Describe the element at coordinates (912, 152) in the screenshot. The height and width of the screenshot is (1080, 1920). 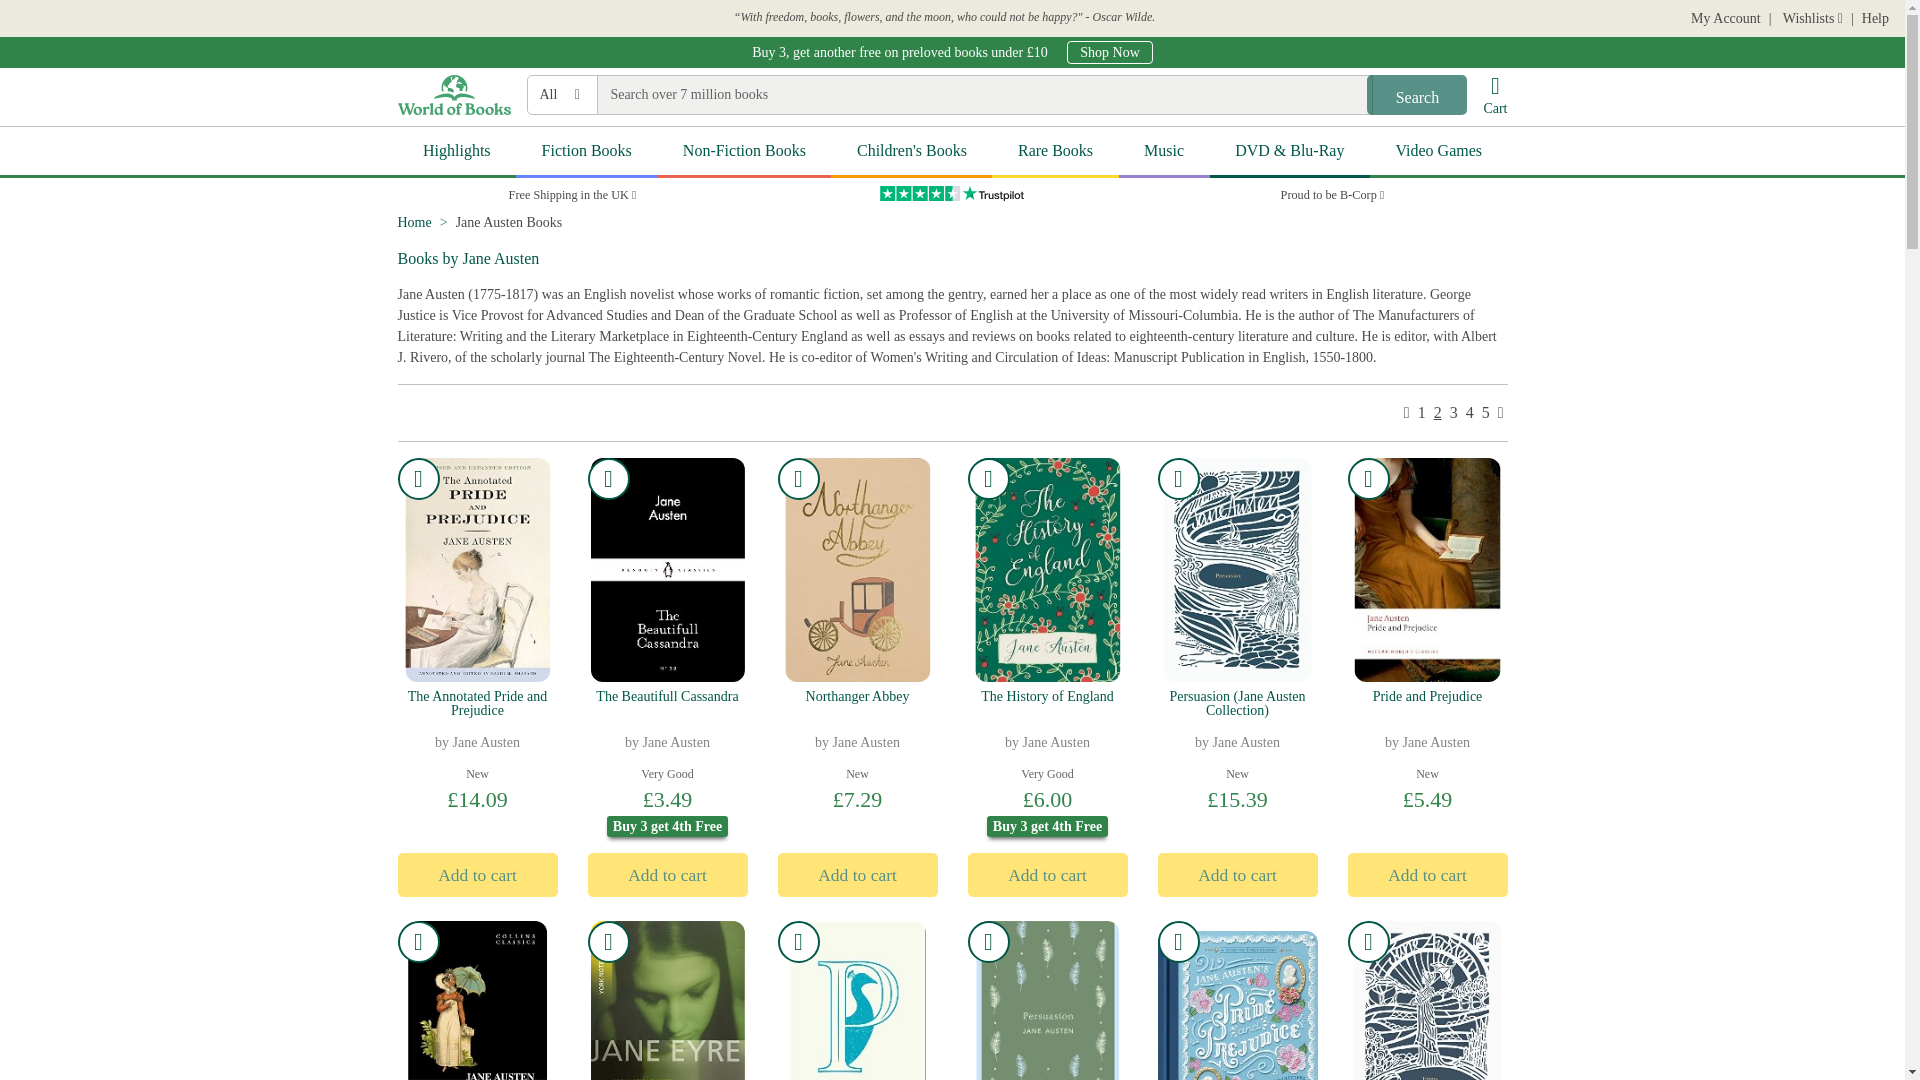
I see `Fiction Books` at that location.